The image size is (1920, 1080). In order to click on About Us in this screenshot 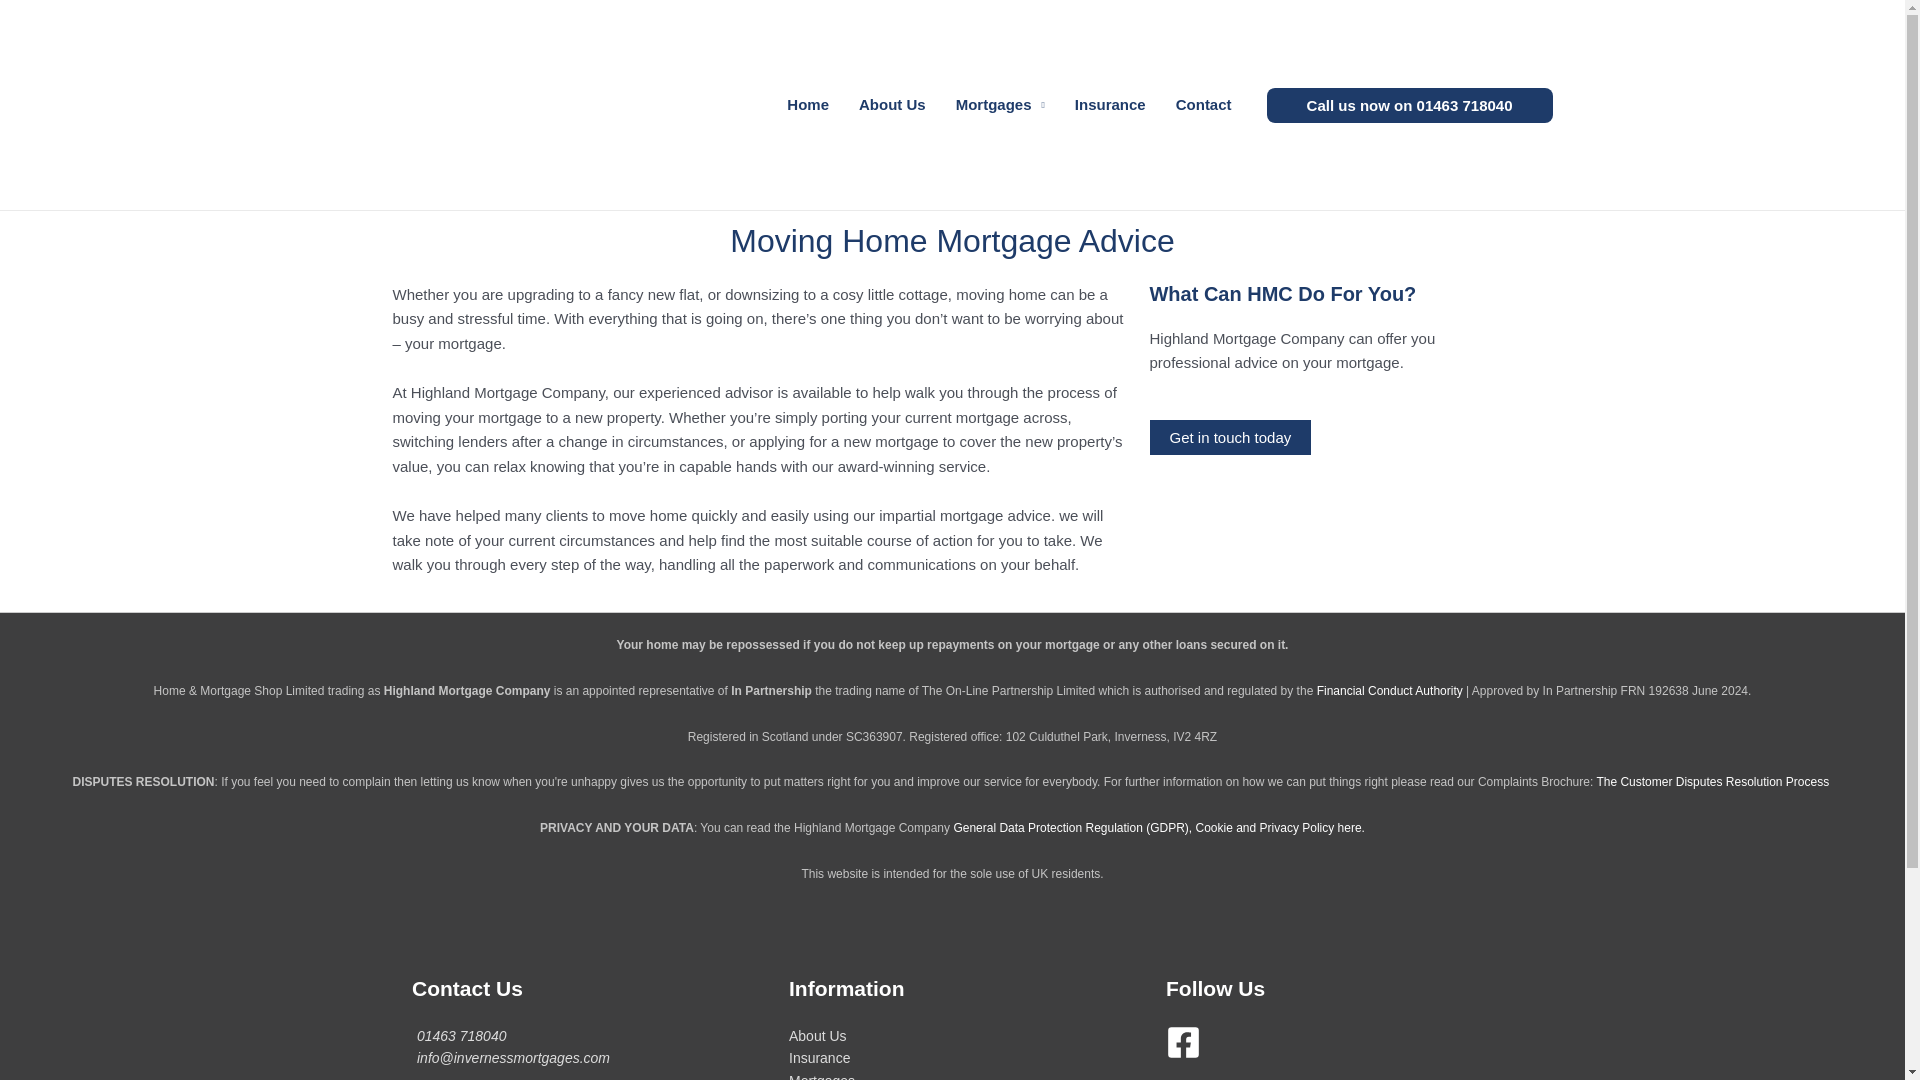, I will do `click(892, 105)`.